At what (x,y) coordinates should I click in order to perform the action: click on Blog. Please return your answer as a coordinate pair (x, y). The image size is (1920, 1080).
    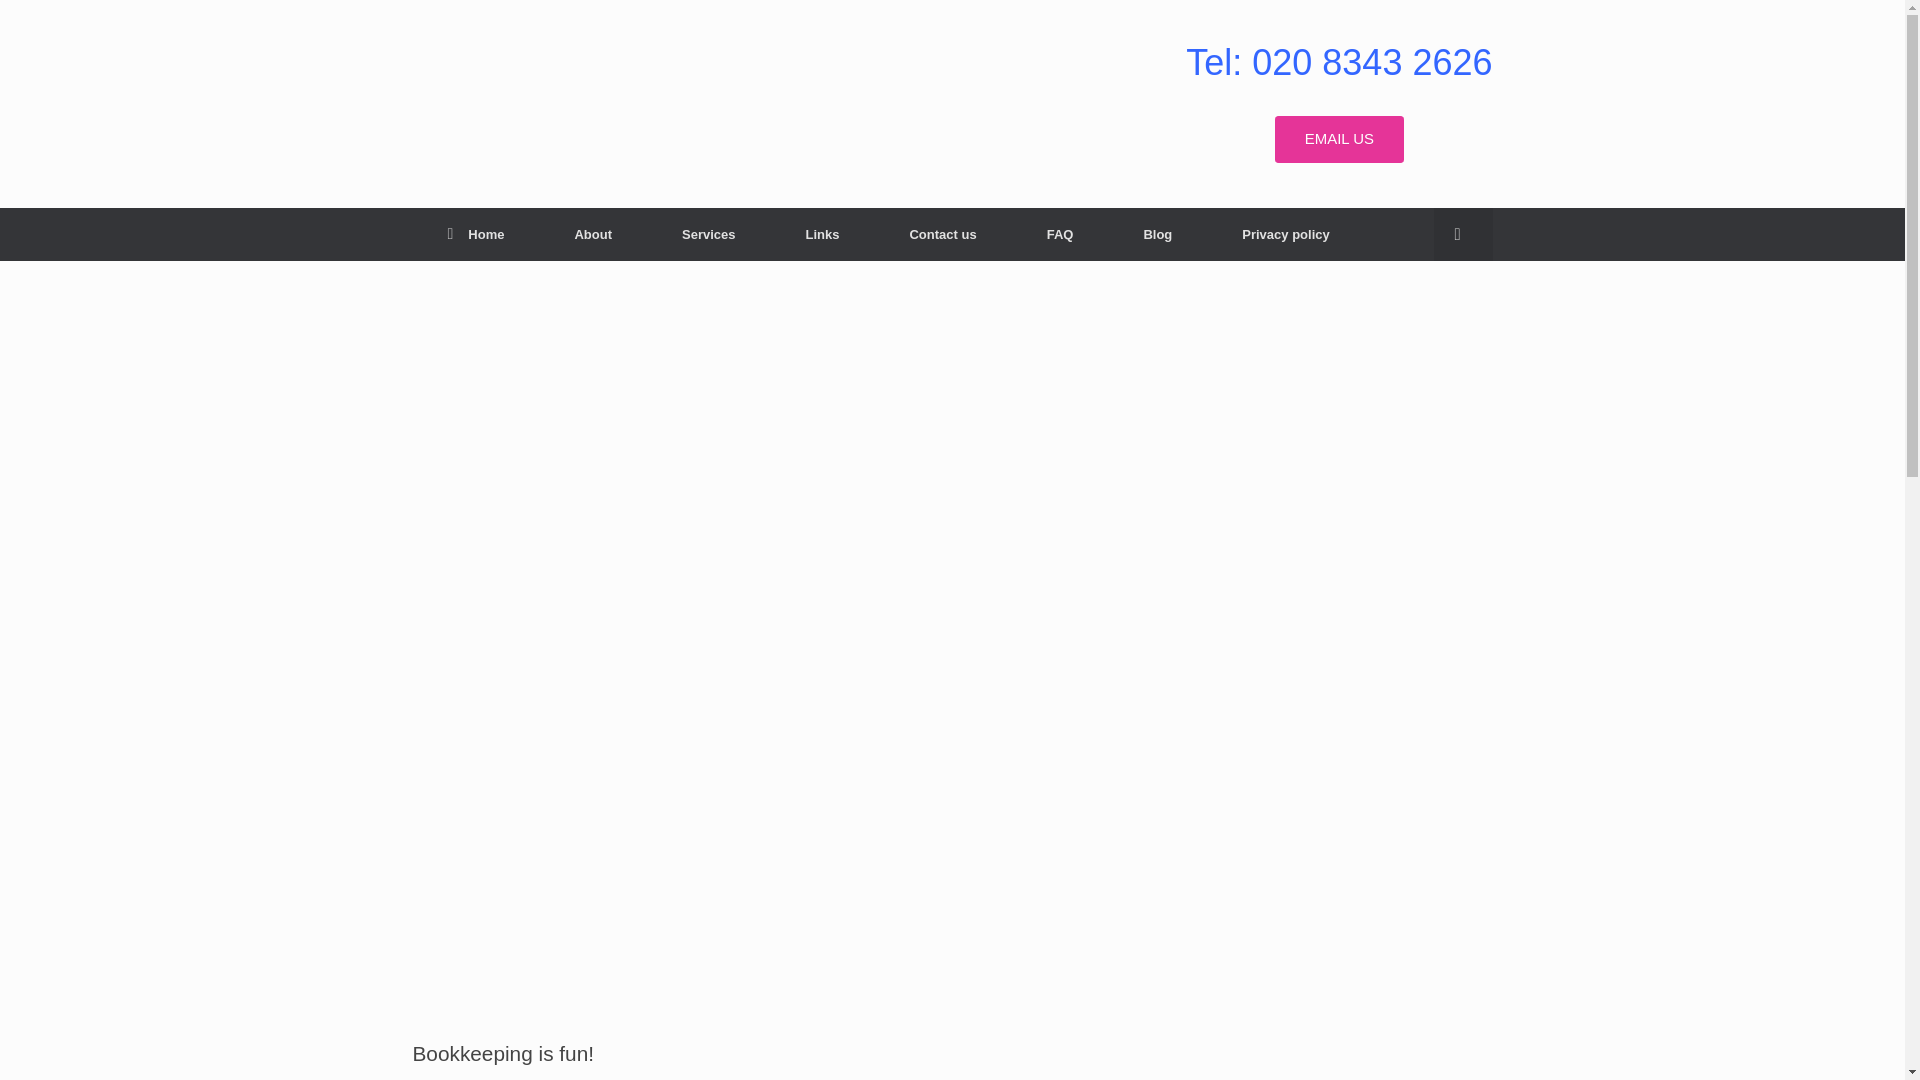
    Looking at the image, I should click on (1157, 234).